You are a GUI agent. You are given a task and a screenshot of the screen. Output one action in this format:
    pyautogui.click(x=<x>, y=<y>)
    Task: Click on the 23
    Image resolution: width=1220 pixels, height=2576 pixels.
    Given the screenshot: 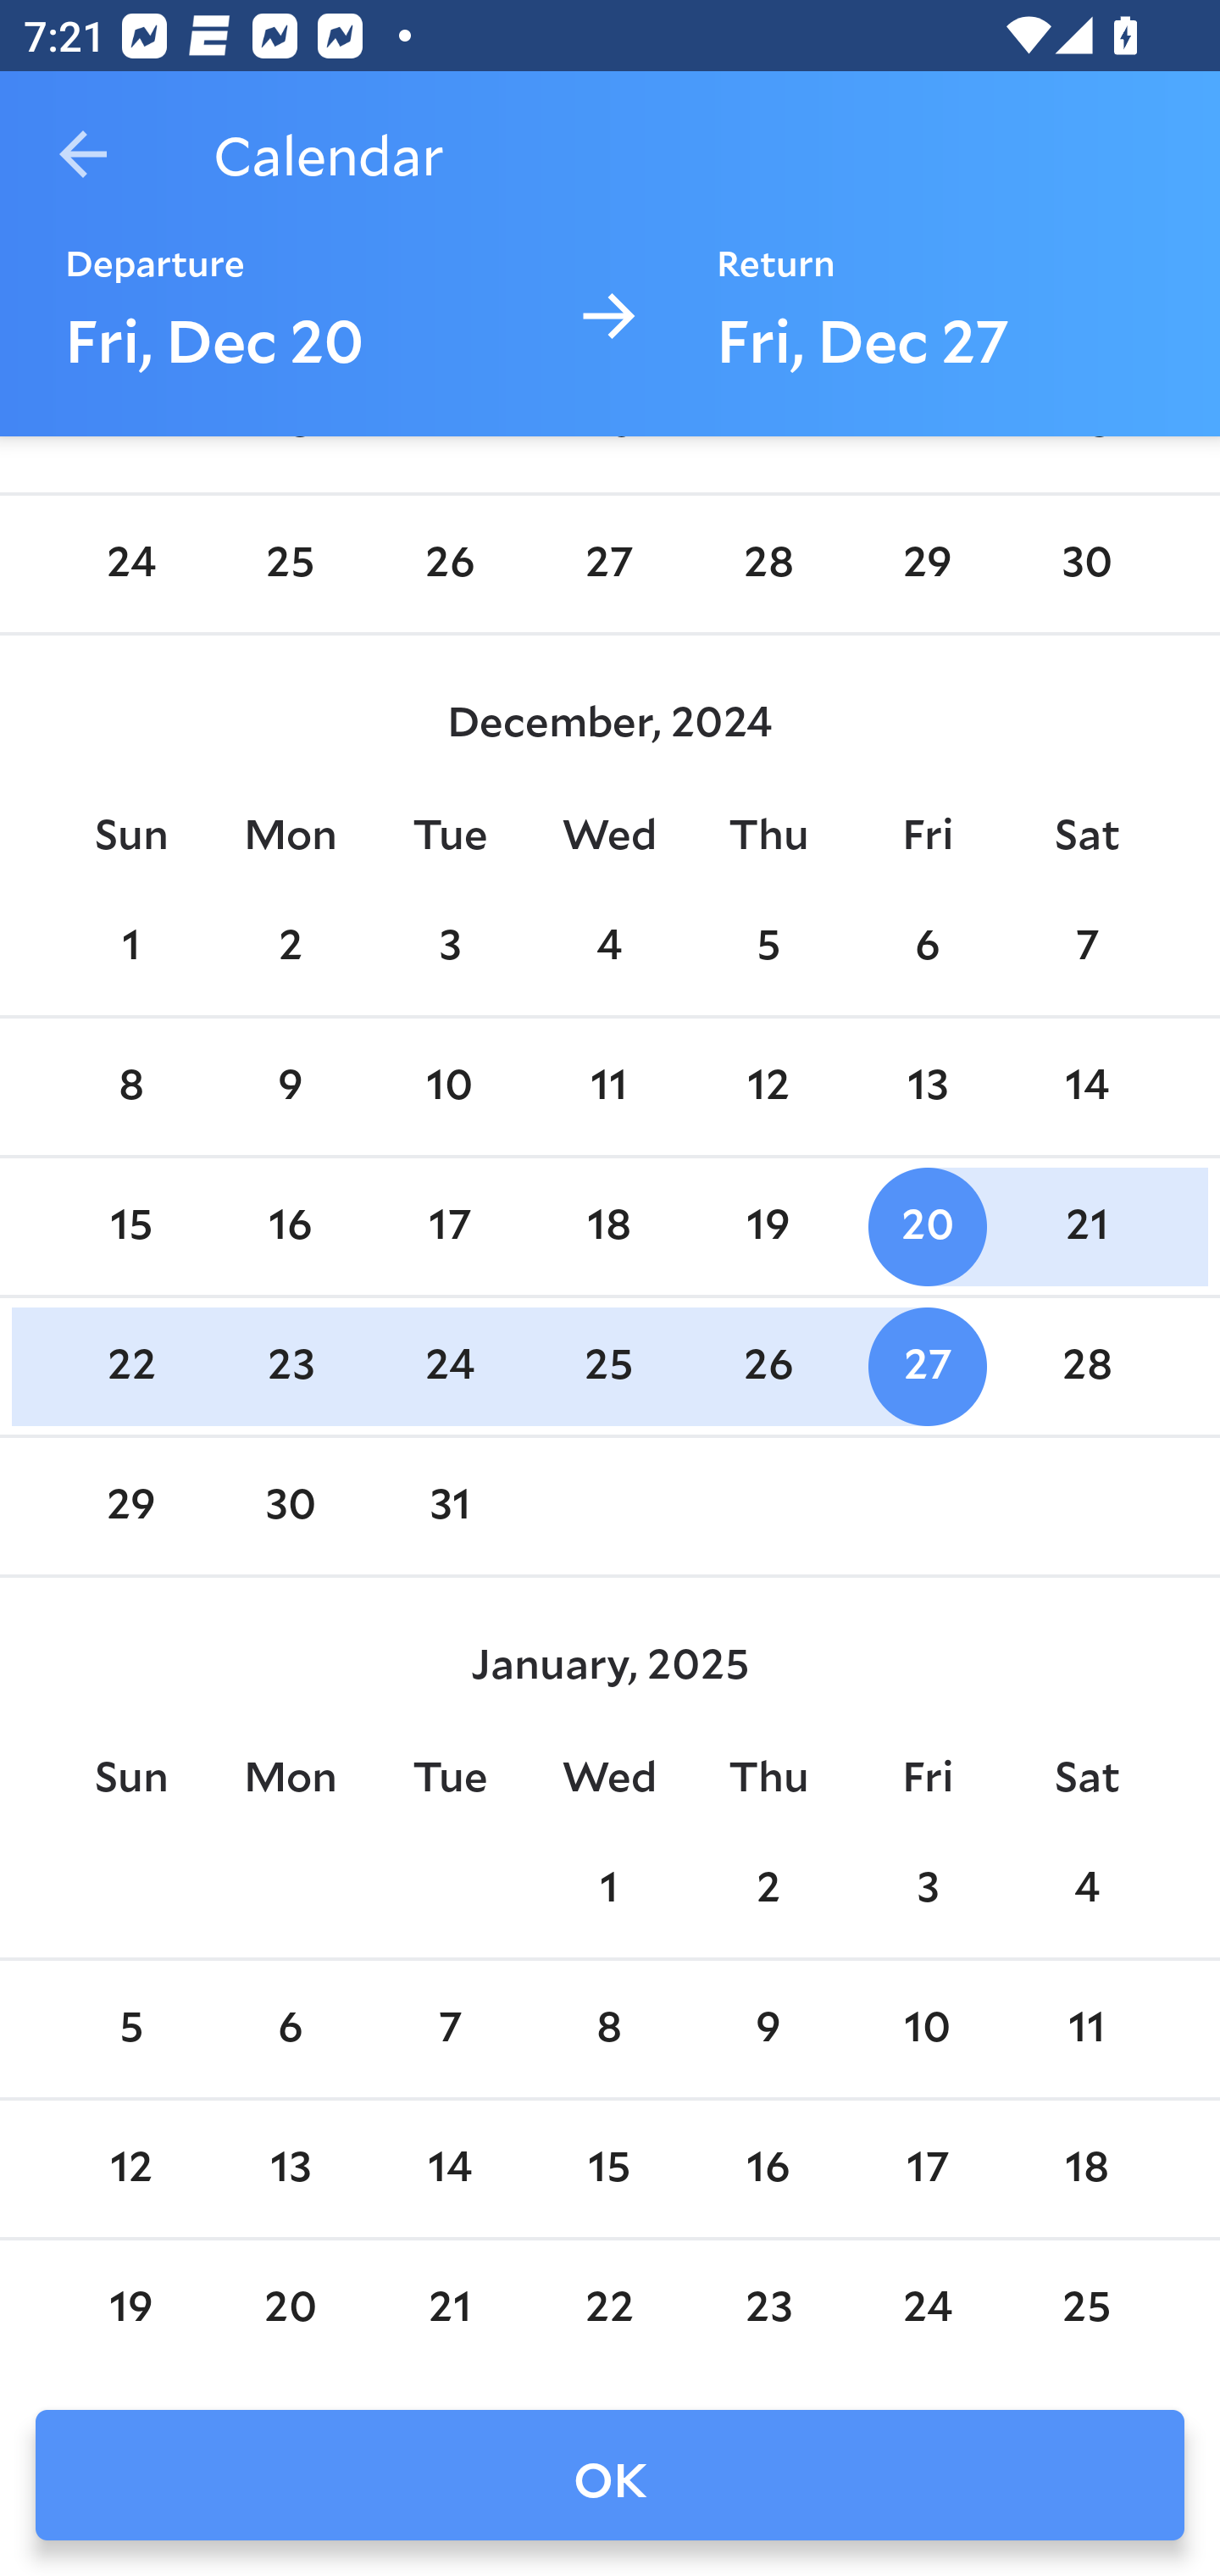 What is the action you would take?
    pyautogui.click(x=291, y=1368)
    